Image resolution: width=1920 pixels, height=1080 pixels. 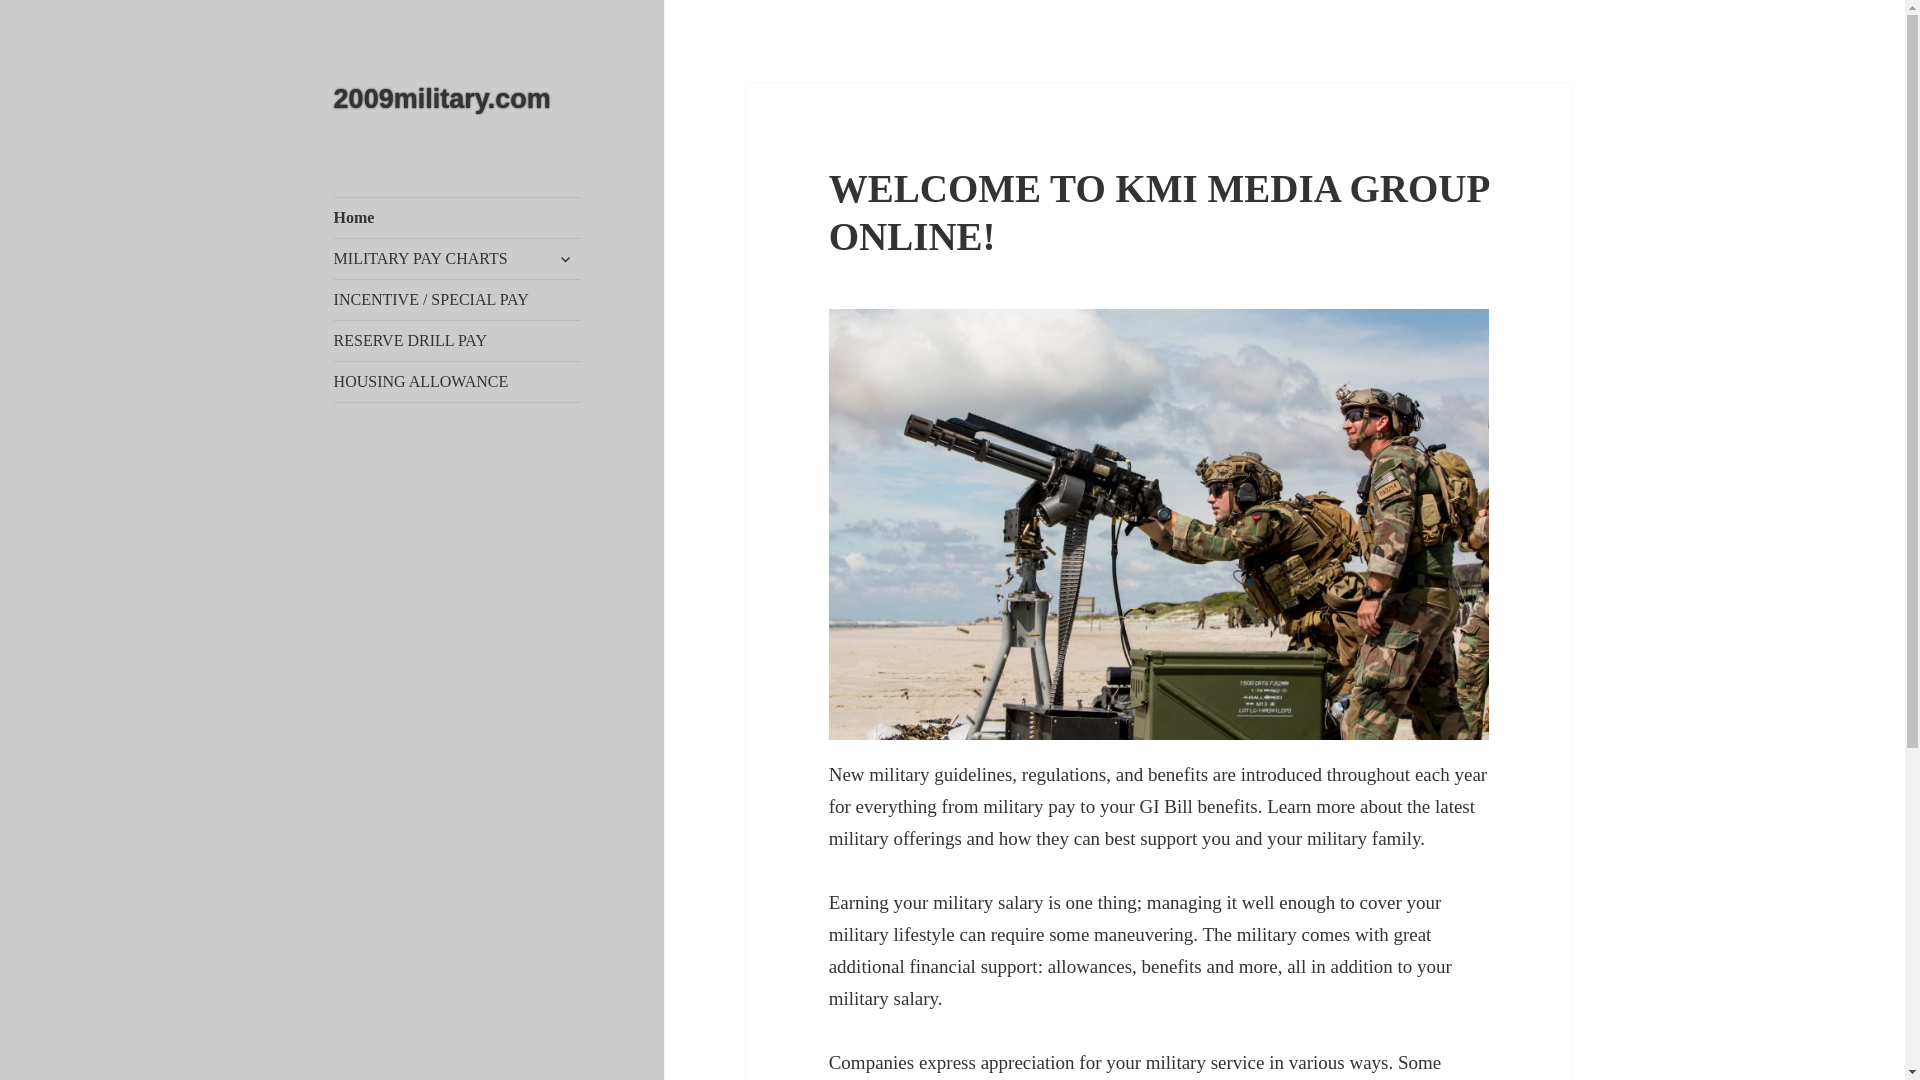 I want to click on Home, so click(x=458, y=218).